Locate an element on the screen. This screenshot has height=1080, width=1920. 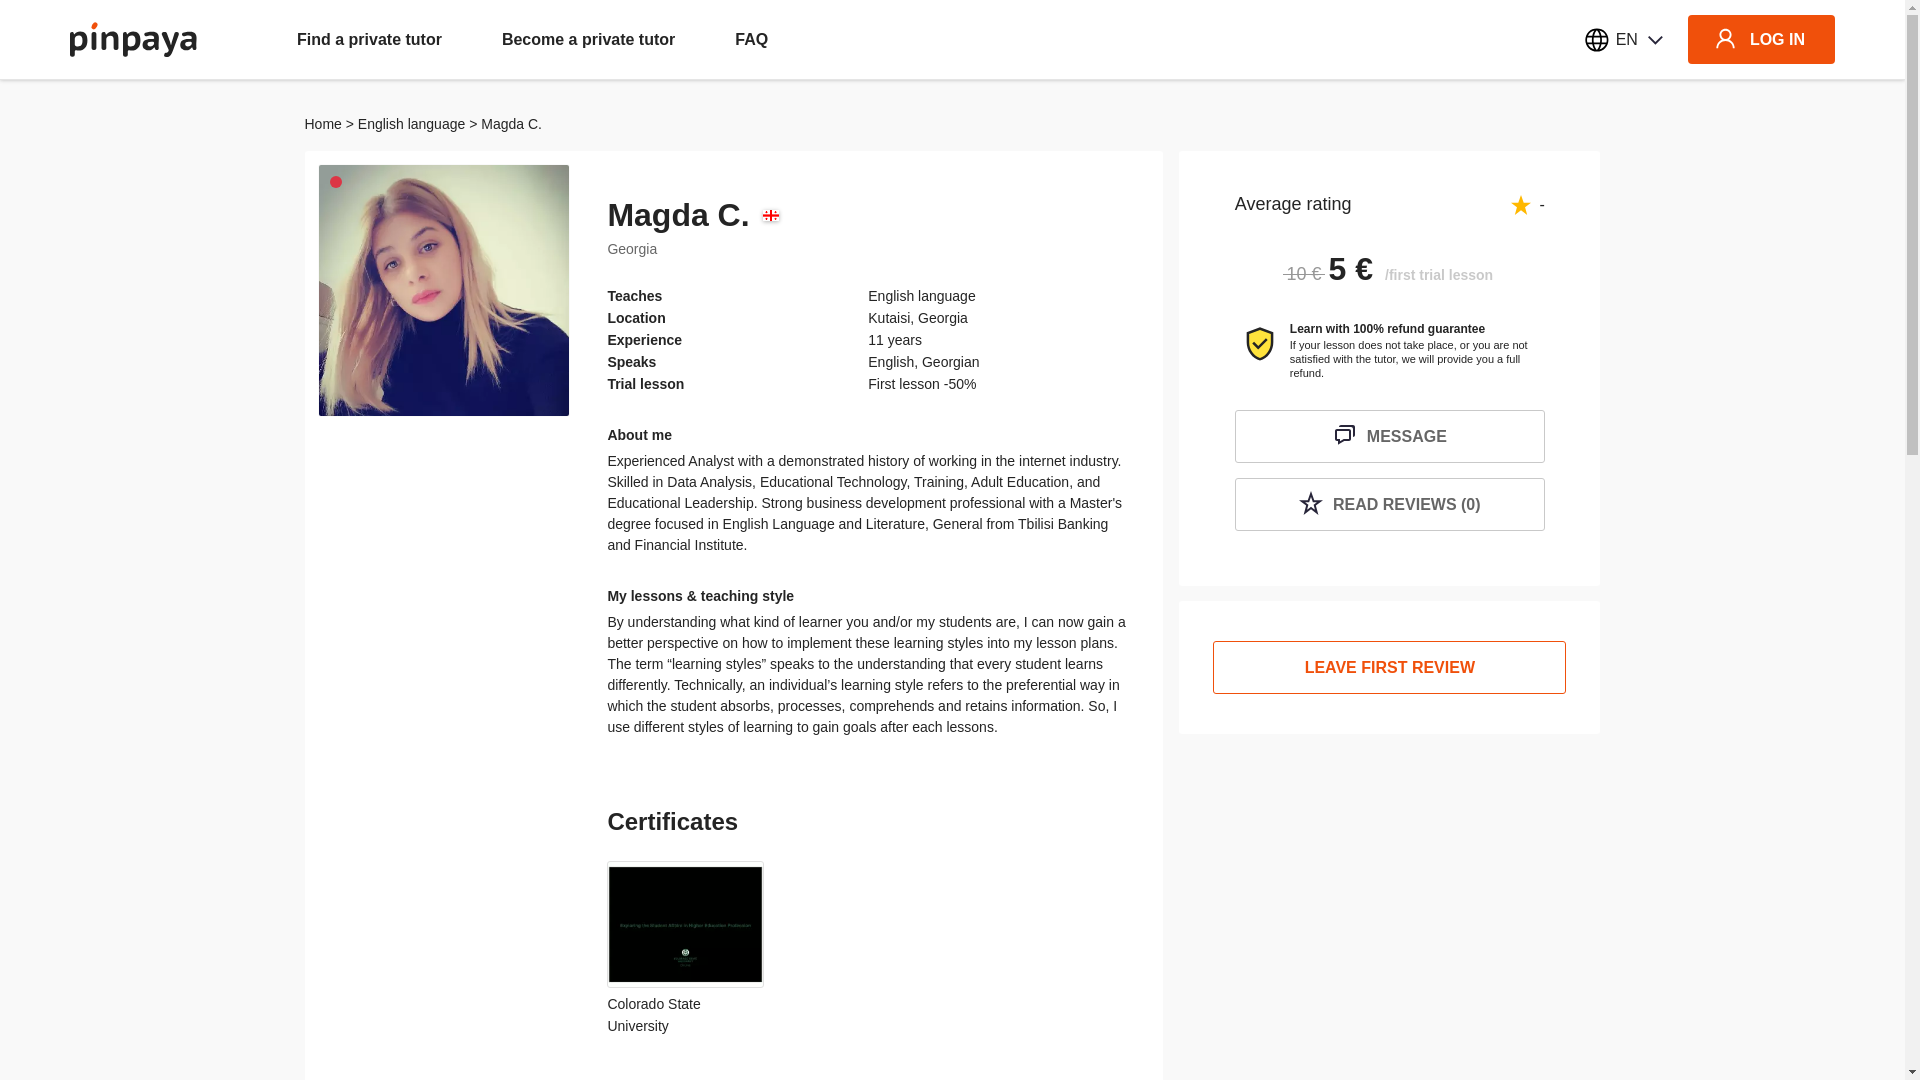
LOG IN is located at coordinates (1761, 39).